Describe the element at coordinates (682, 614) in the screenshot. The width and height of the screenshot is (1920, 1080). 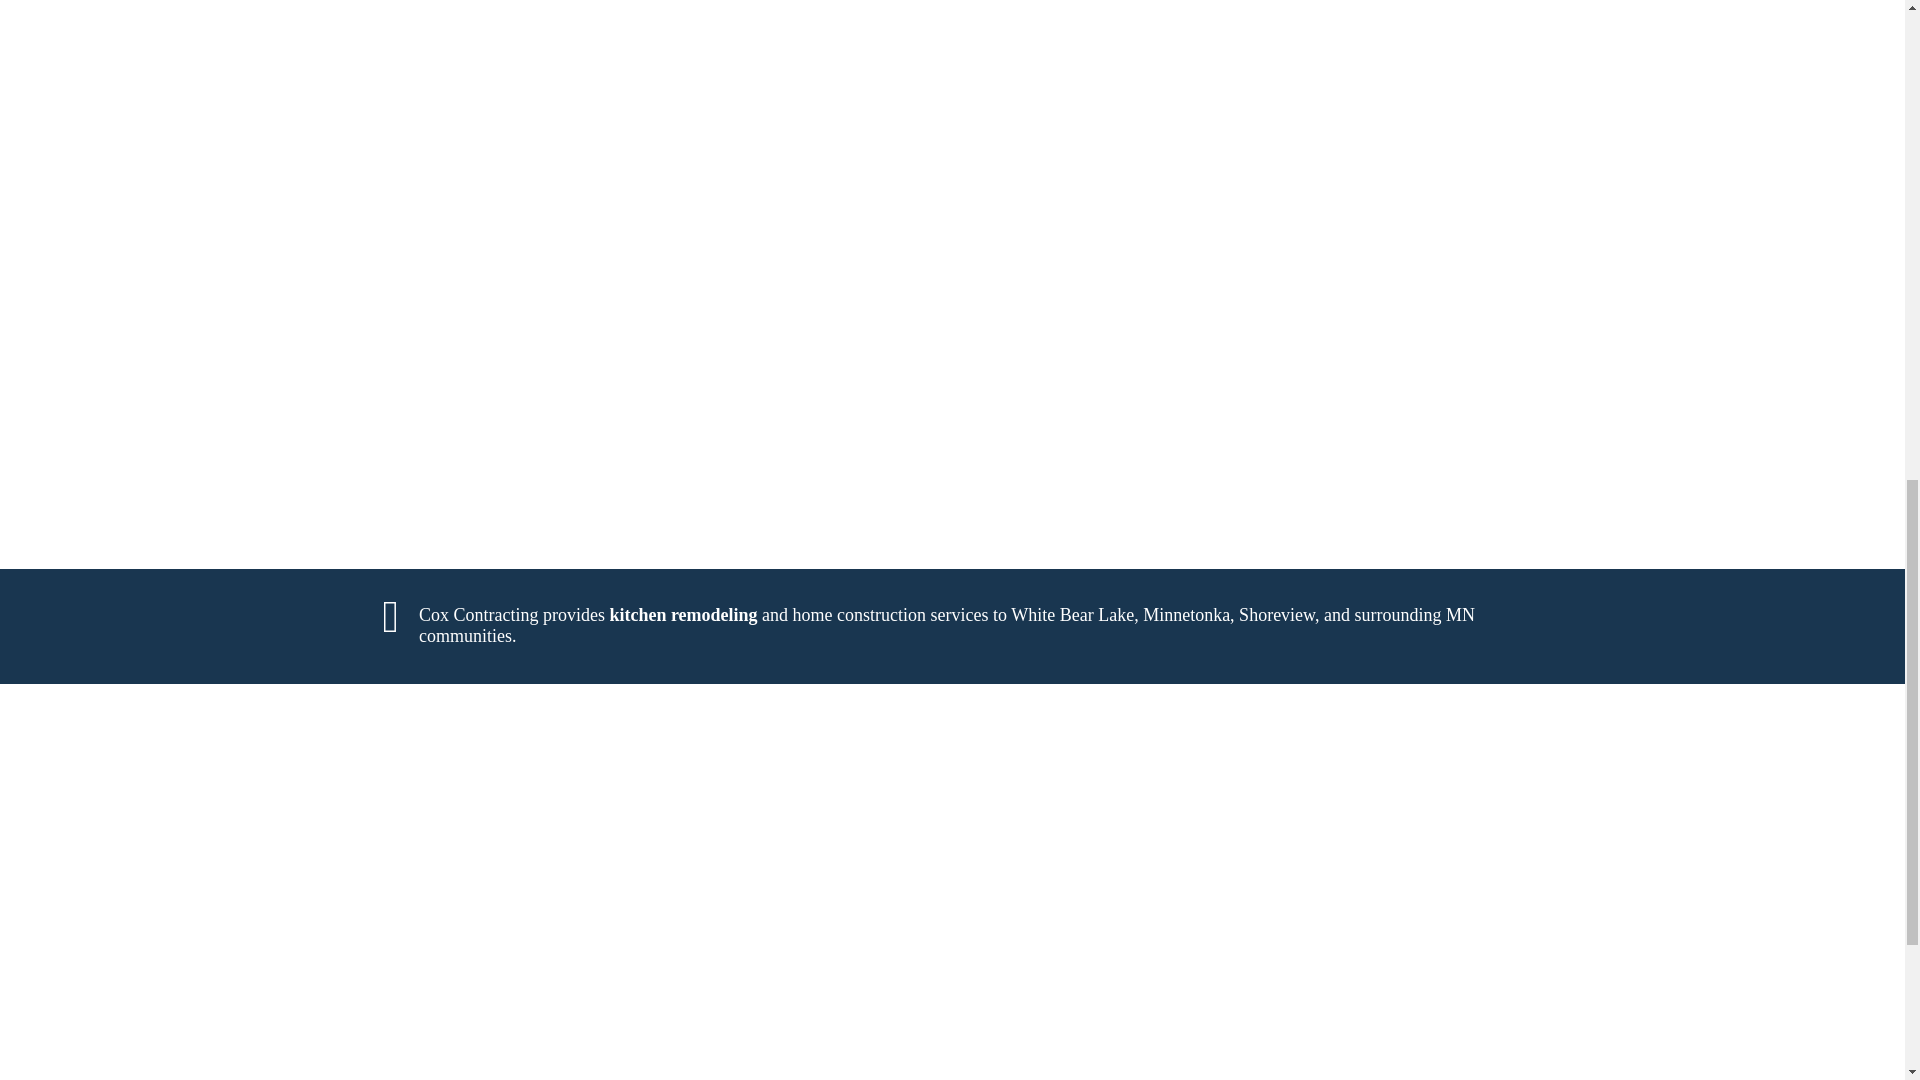
I see `kitchen remodeling` at that location.